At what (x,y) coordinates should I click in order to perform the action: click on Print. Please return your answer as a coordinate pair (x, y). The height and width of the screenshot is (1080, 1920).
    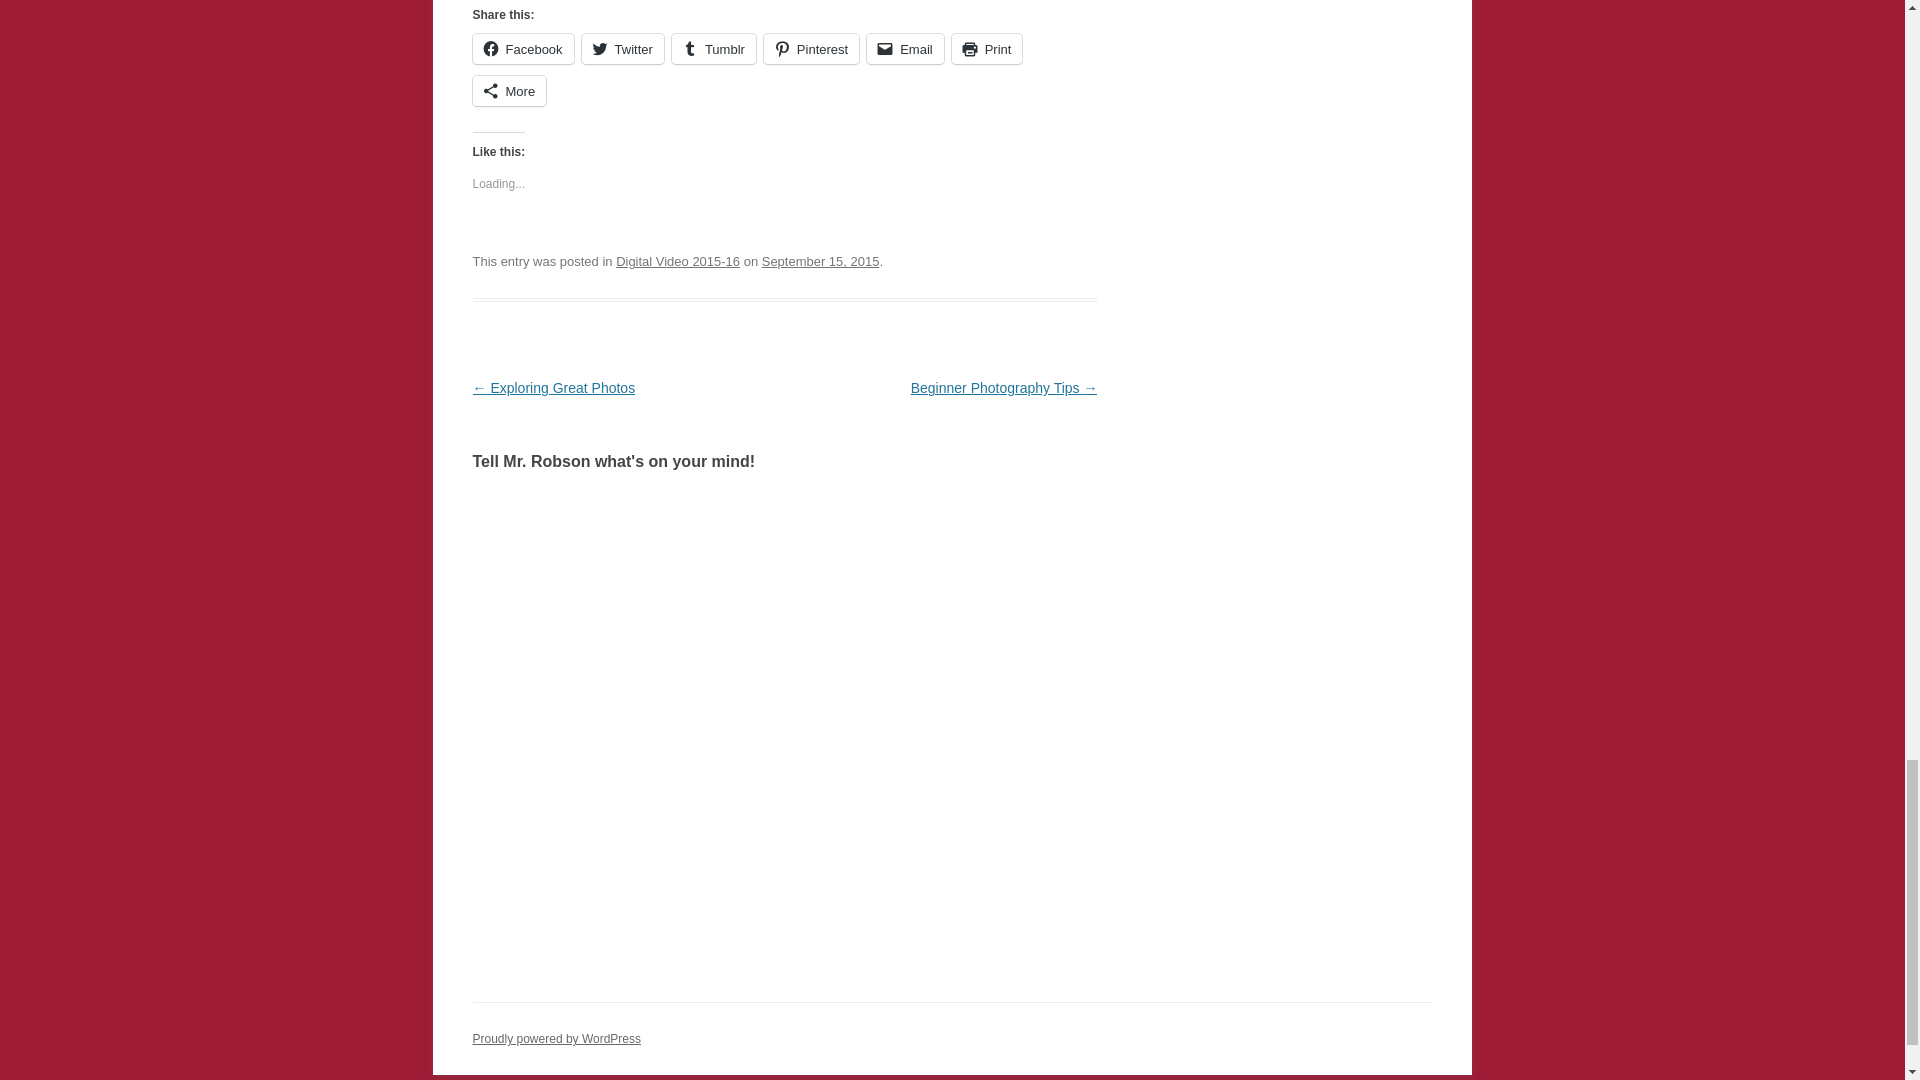
    Looking at the image, I should click on (988, 48).